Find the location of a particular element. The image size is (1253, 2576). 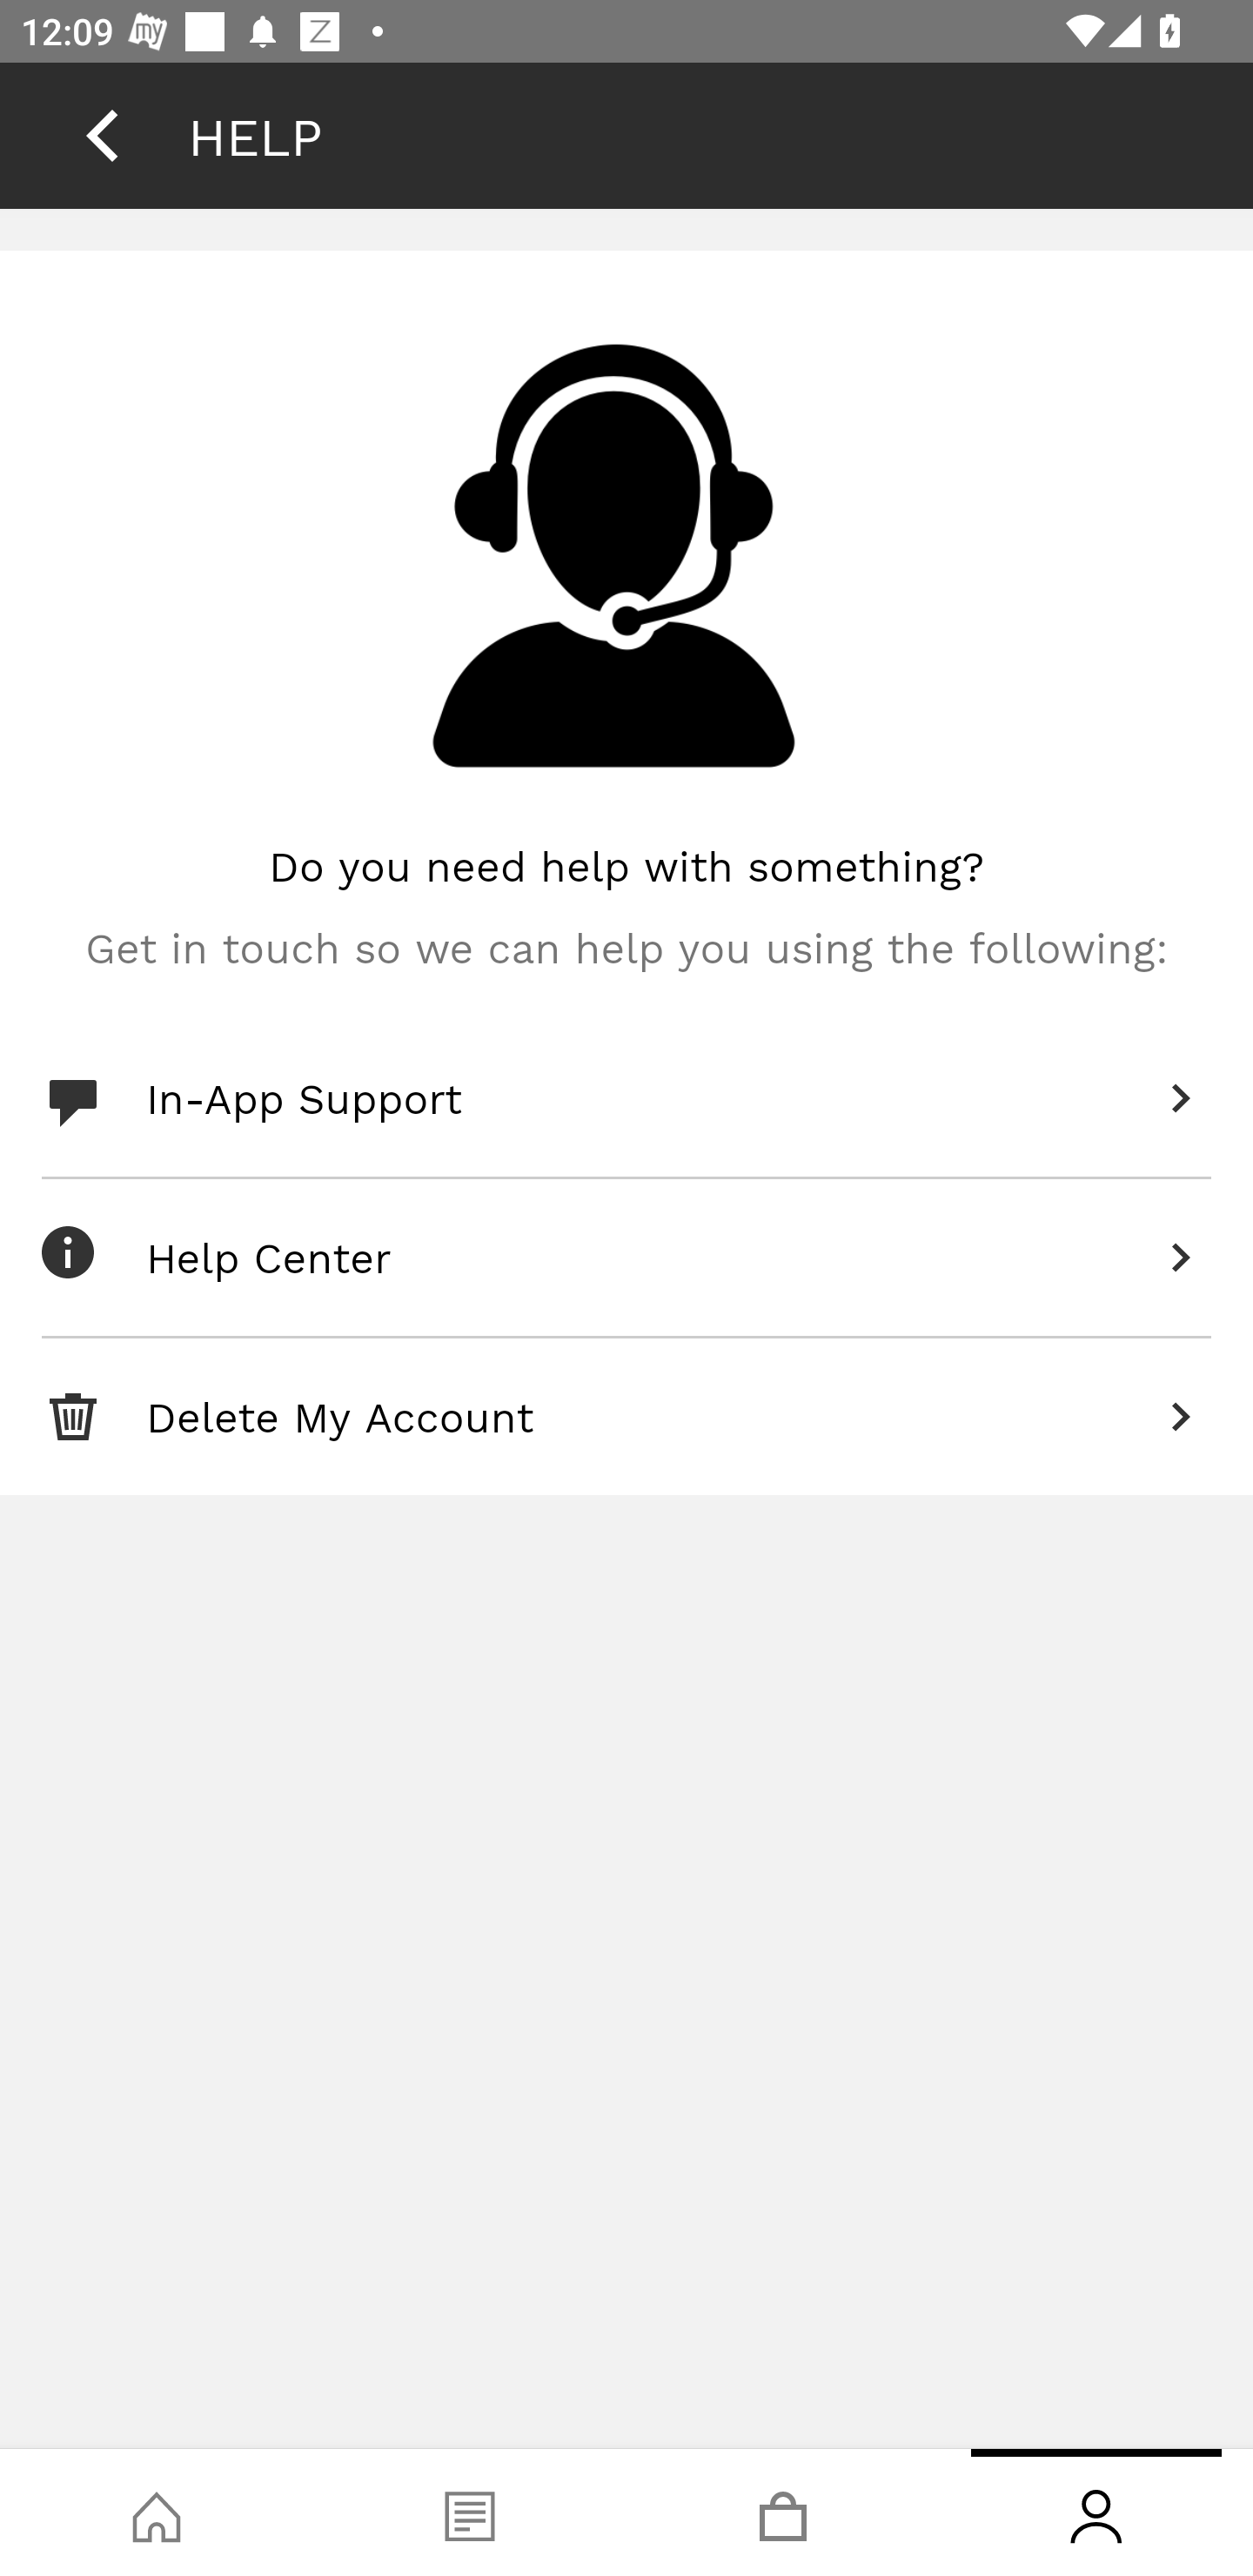

Account, tab, 4 of 4 is located at coordinates (1096, 2512).